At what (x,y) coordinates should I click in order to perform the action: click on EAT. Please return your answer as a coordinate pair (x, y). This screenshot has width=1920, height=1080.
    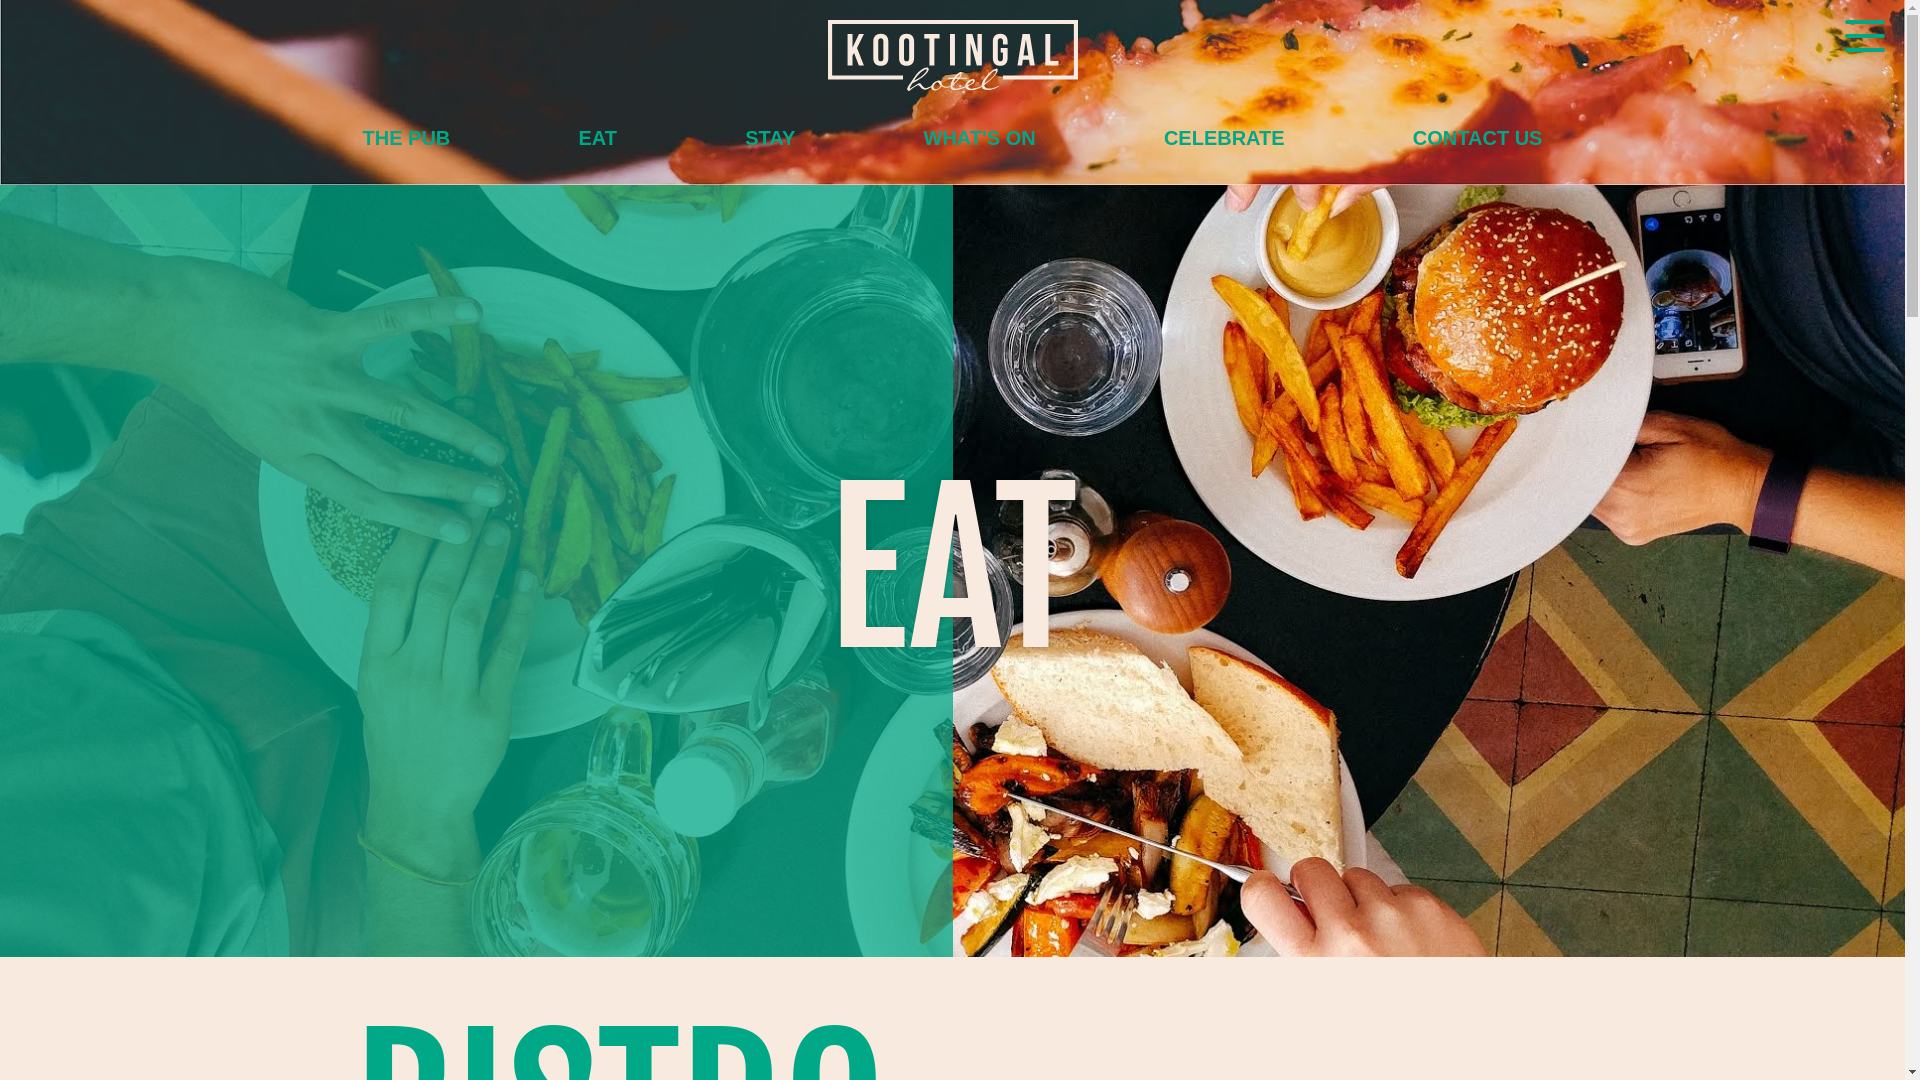
    Looking at the image, I should click on (598, 138).